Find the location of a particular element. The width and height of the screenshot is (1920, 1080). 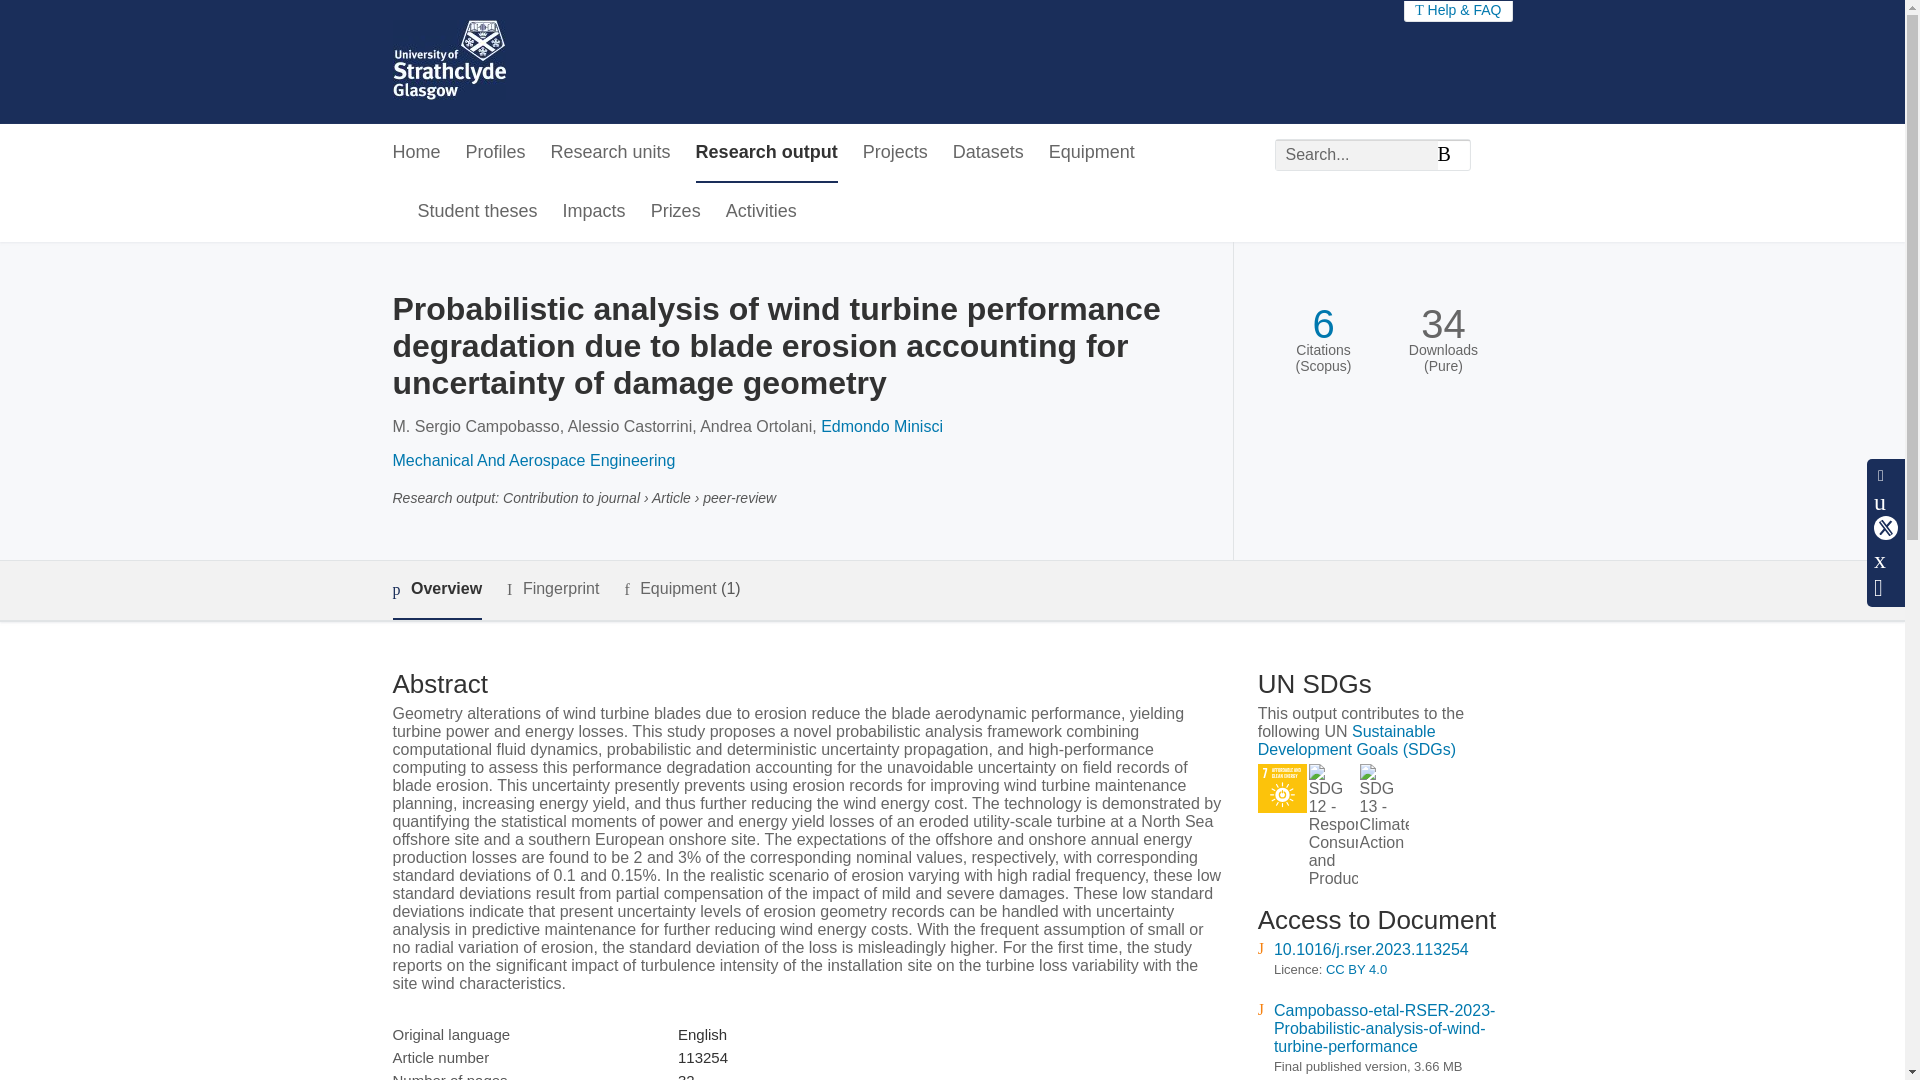

Mechanical And Aerospace Engineering is located at coordinates (533, 460).